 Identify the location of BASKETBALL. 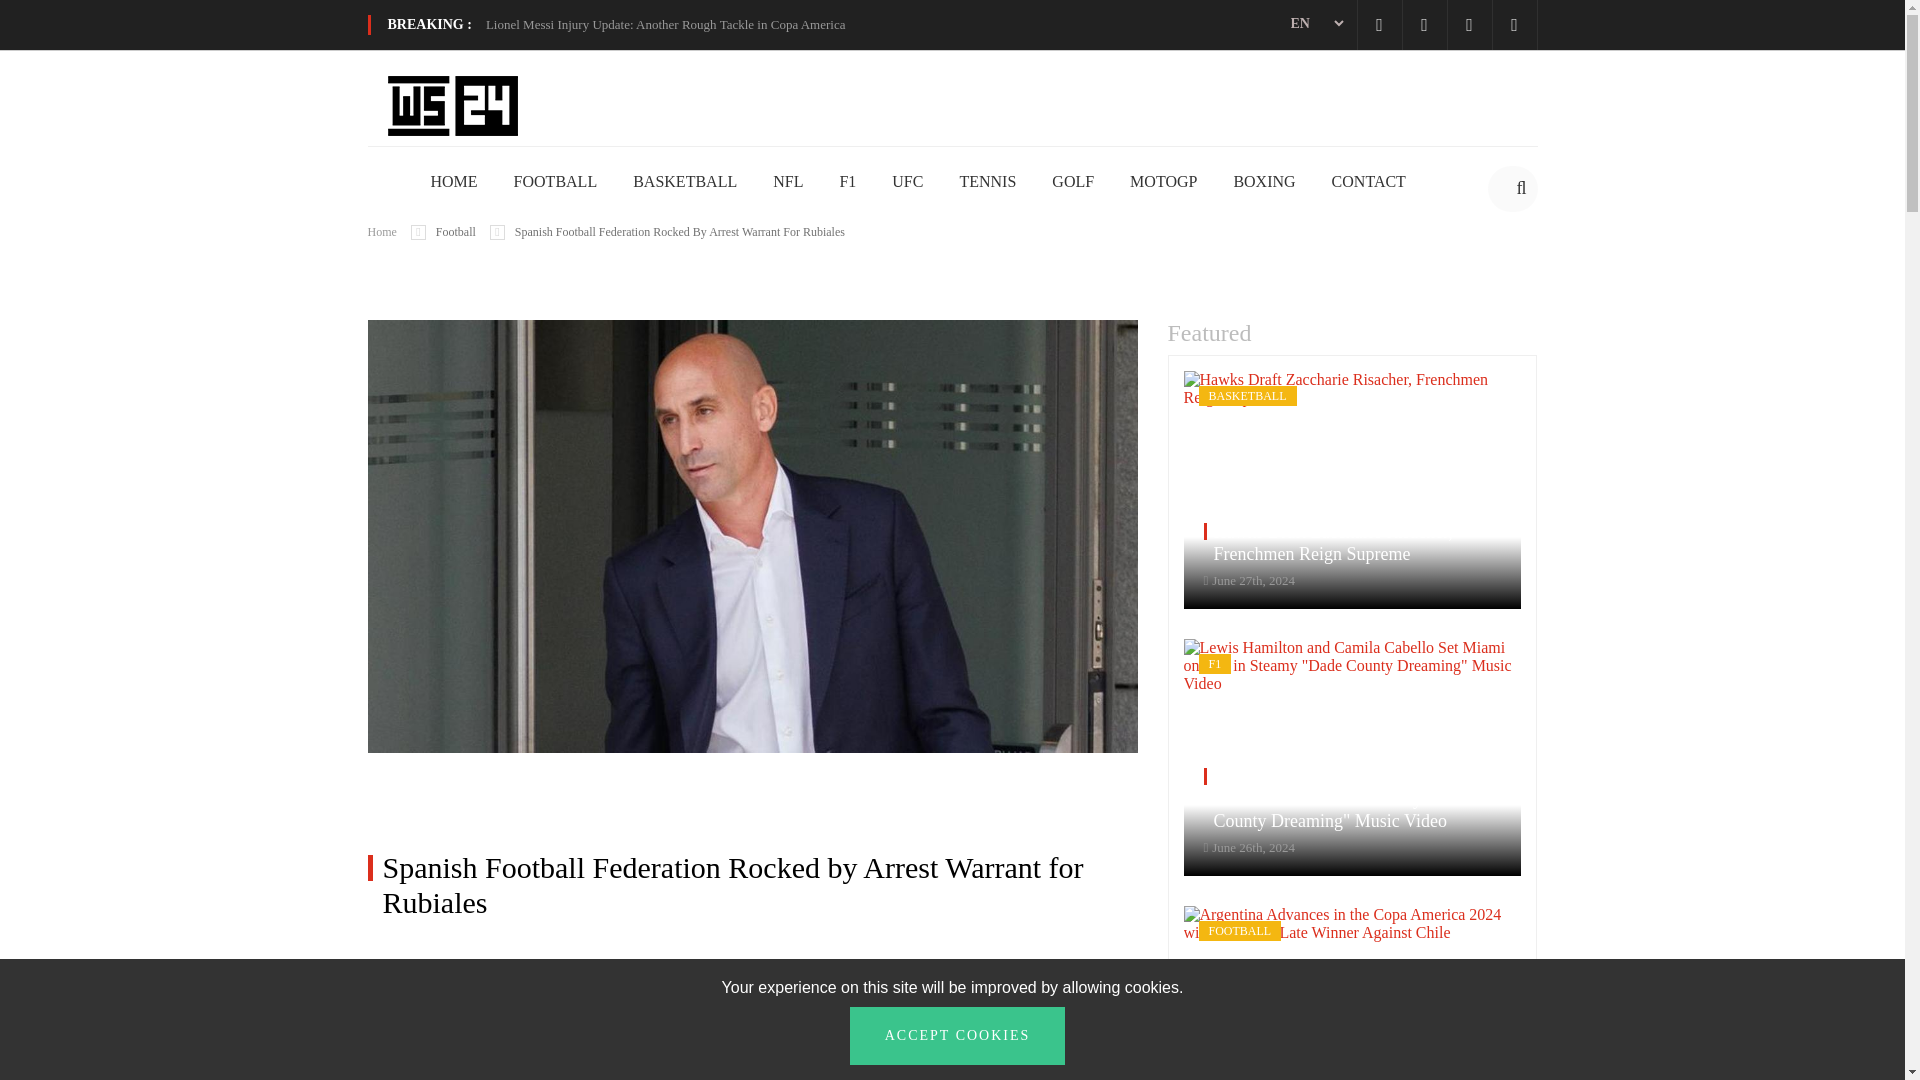
(685, 182).